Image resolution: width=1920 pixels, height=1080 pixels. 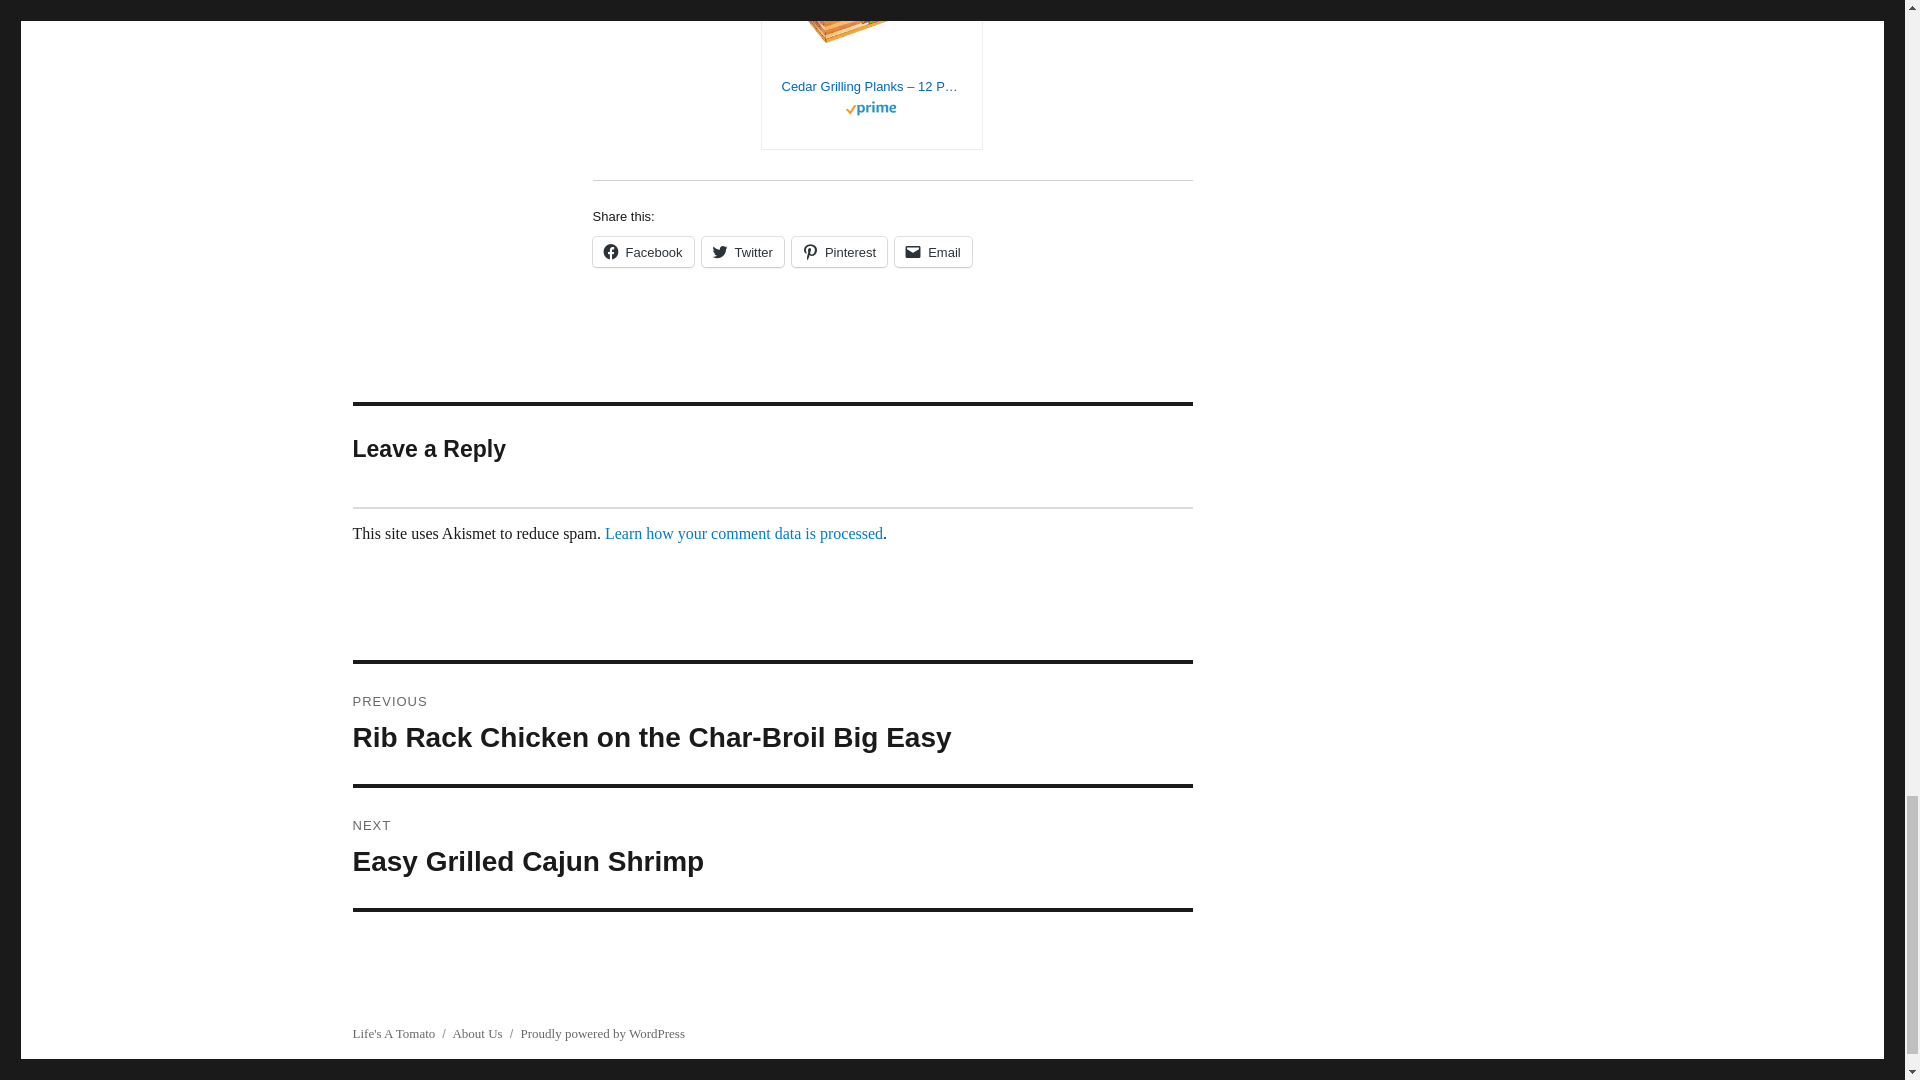 What do you see at coordinates (742, 251) in the screenshot?
I see `Click to share on Twitter` at bounding box center [742, 251].